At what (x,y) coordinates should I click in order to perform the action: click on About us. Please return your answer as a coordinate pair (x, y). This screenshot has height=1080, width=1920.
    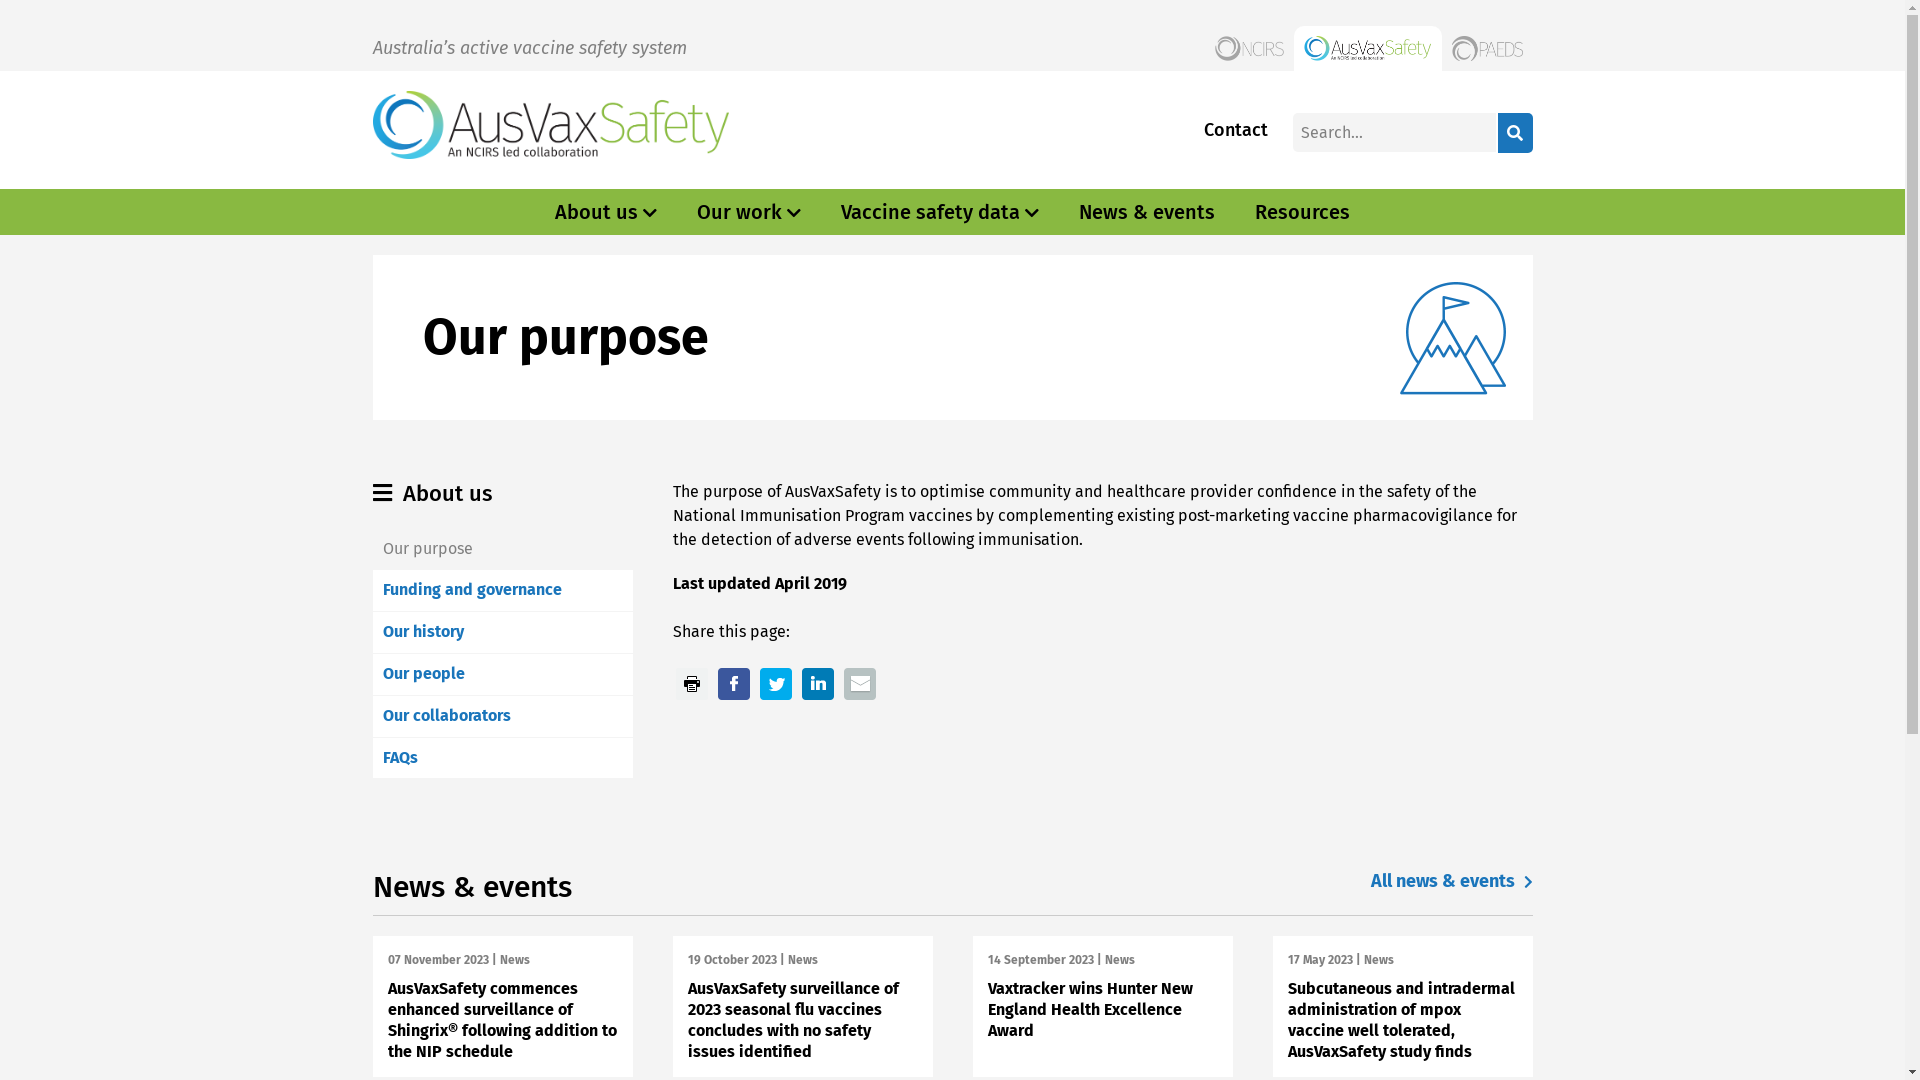
    Looking at the image, I should click on (596, 212).